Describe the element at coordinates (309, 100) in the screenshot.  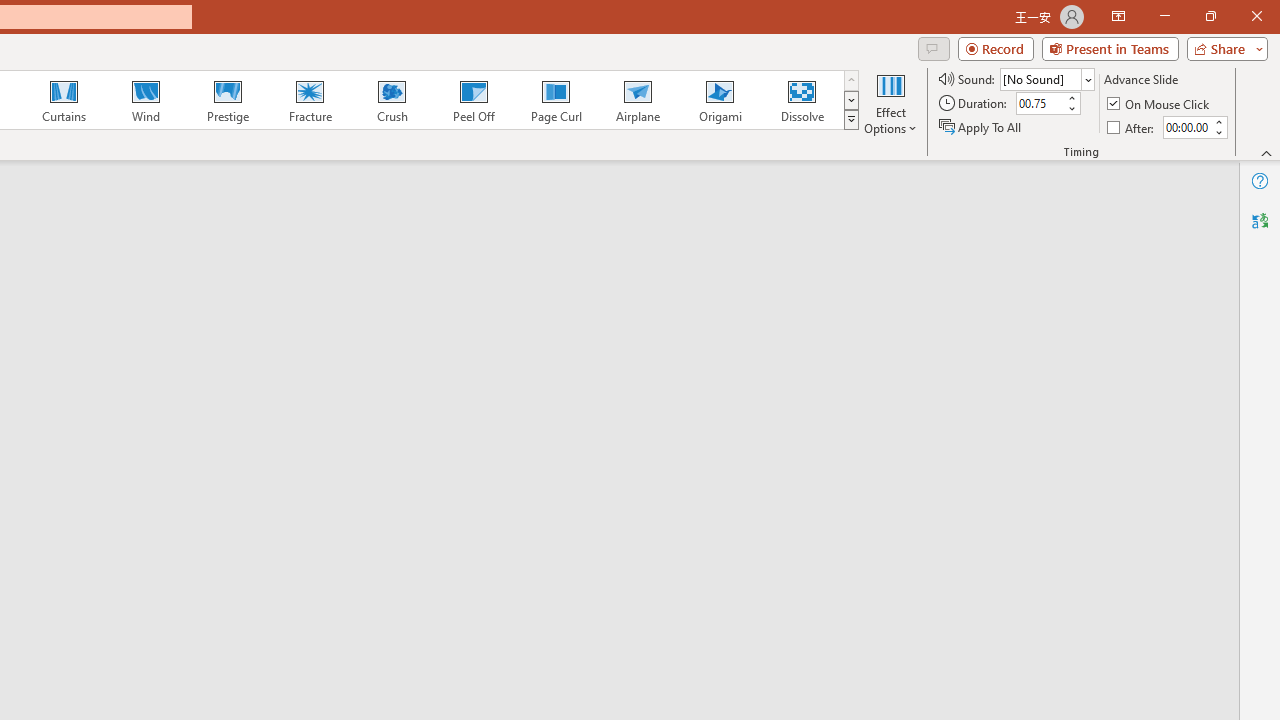
I see `Fracture` at that location.